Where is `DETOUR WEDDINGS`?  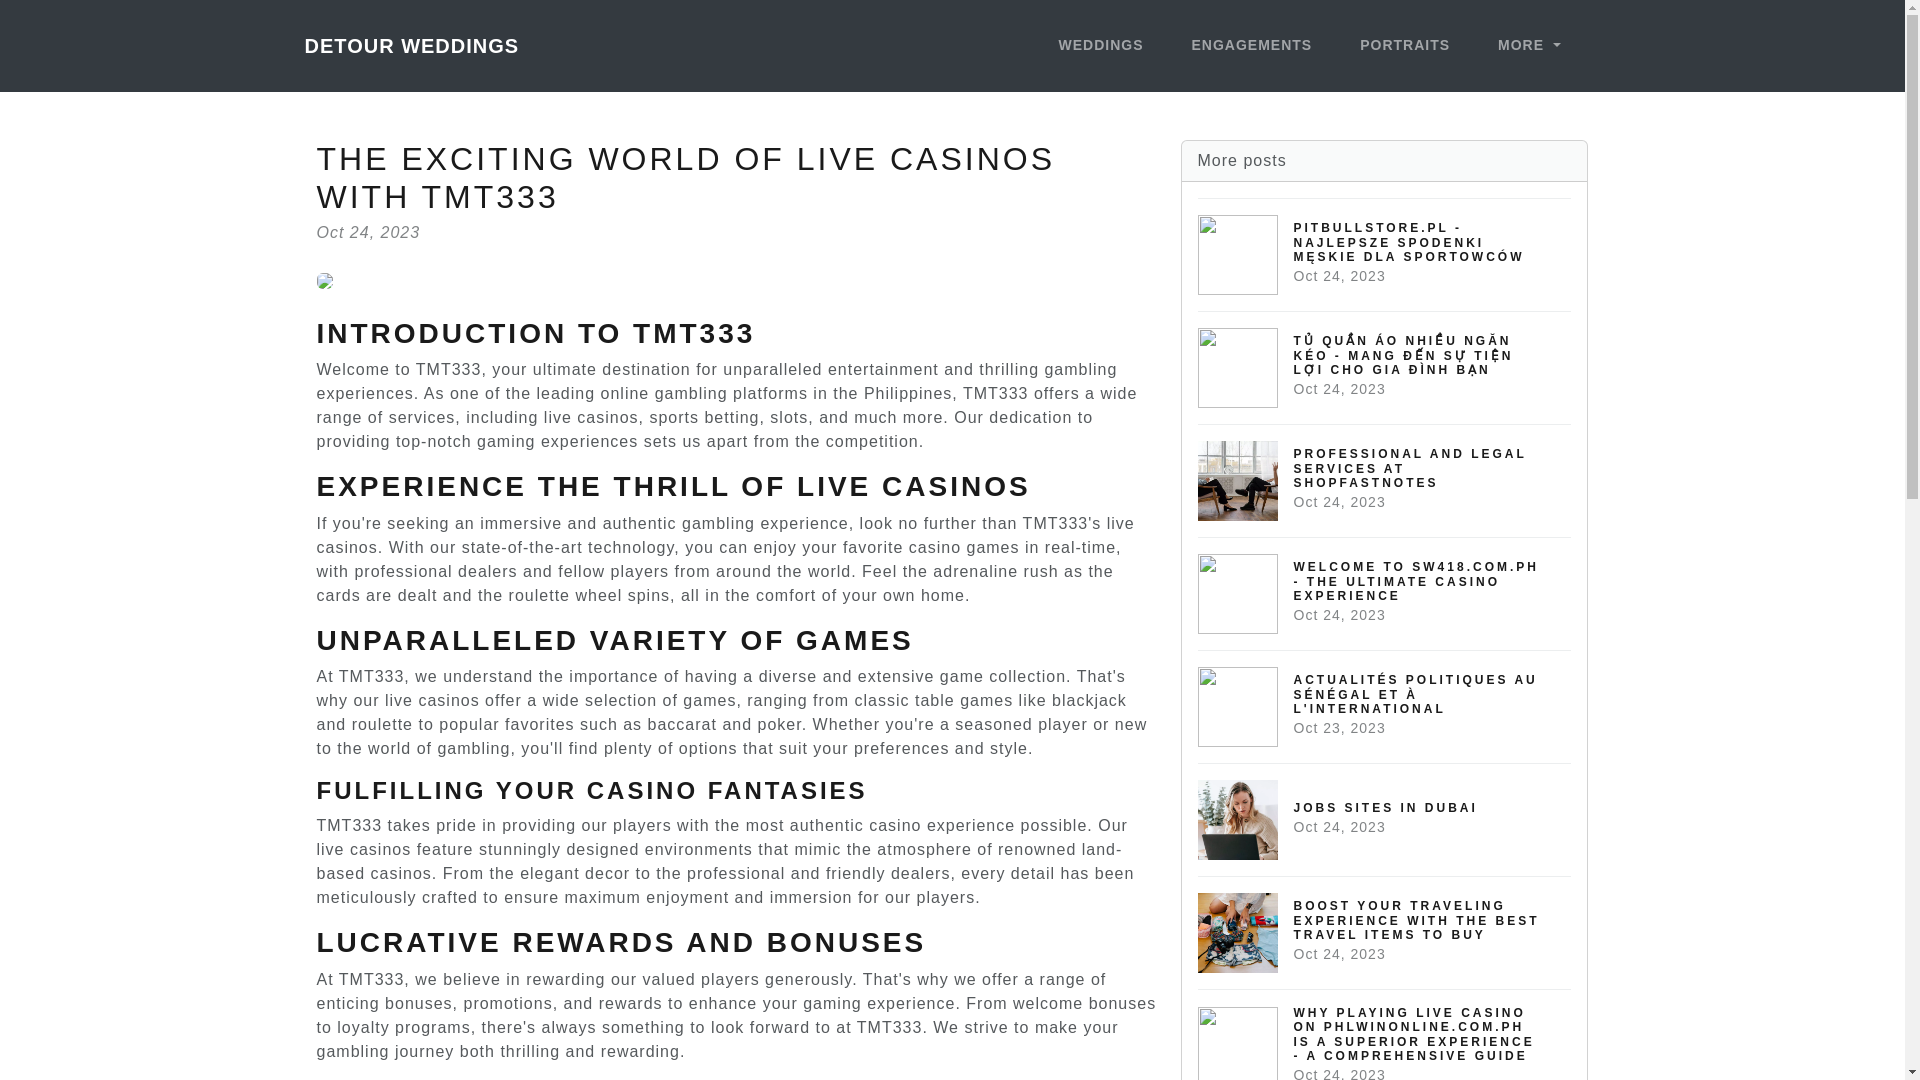
DETOUR WEDDINGS is located at coordinates (1100, 46).